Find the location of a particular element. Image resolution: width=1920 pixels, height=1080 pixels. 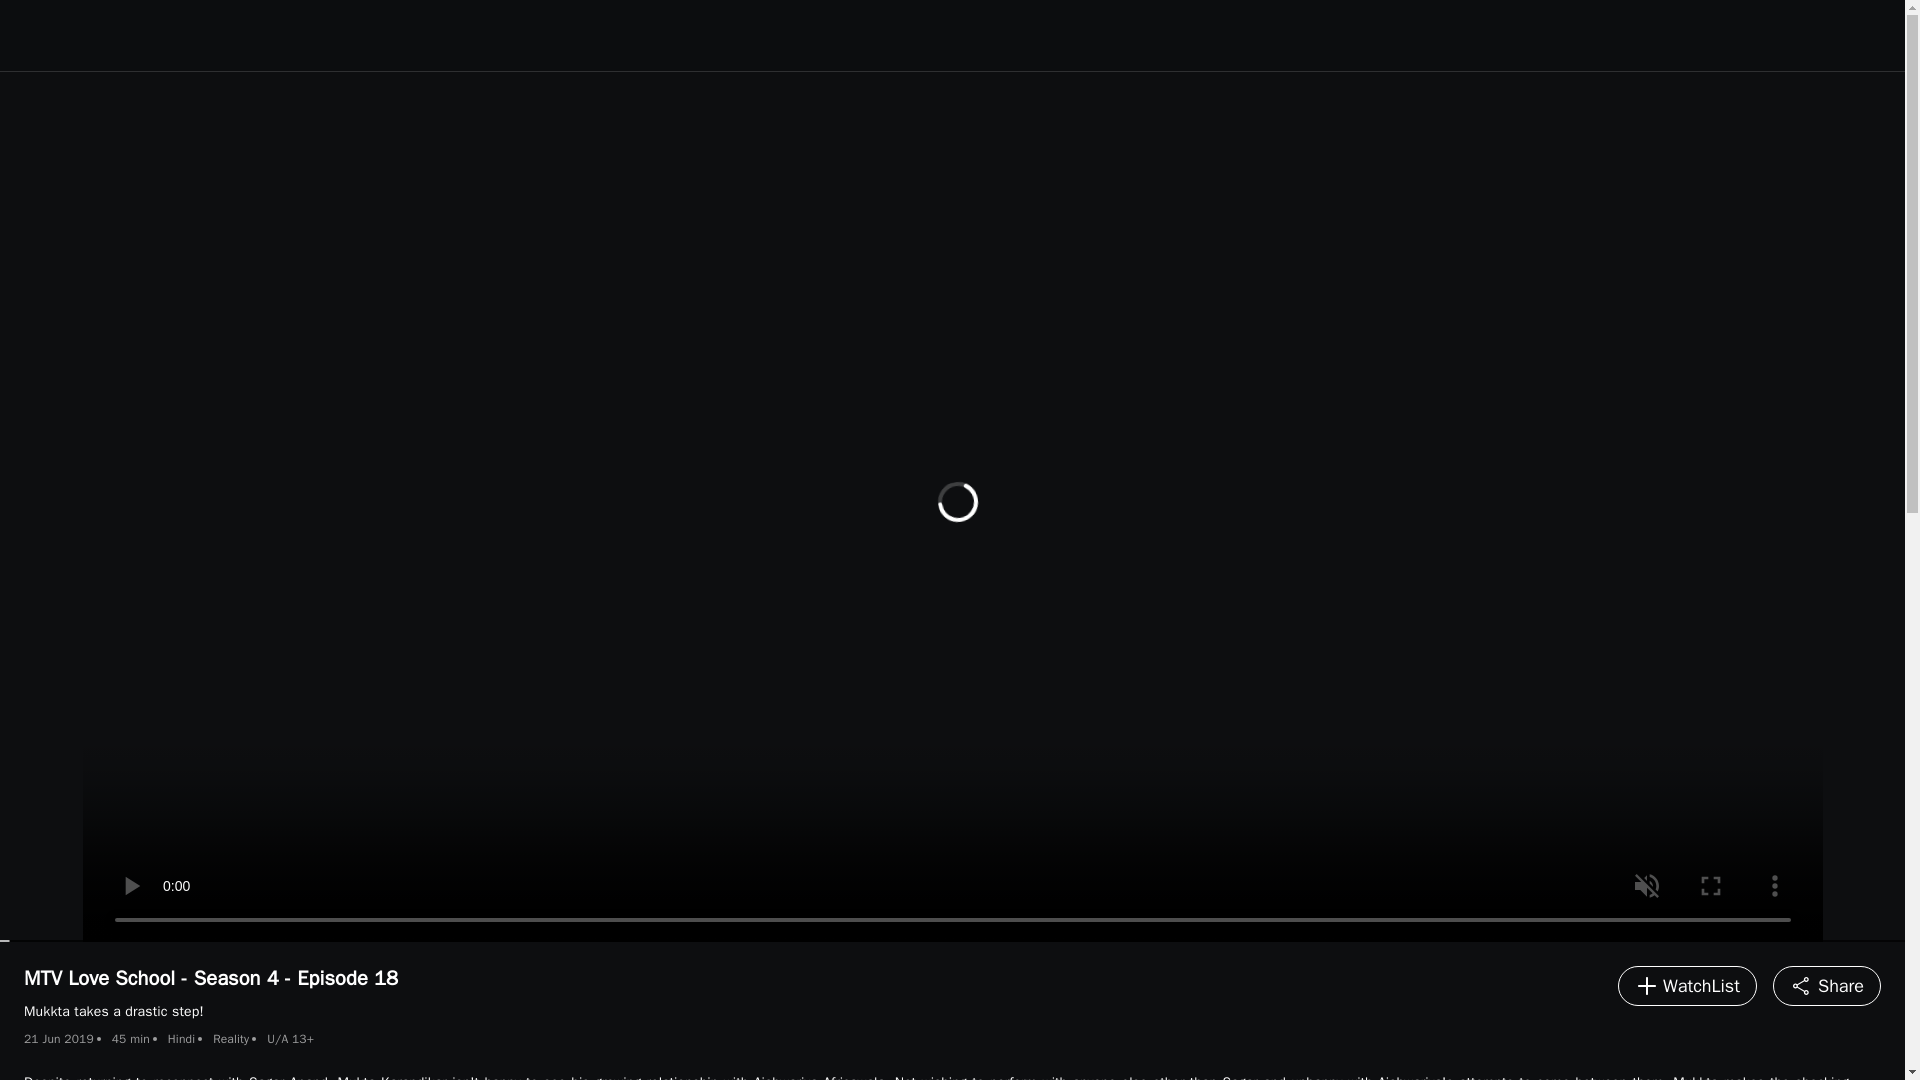

Share is located at coordinates (1826, 985).